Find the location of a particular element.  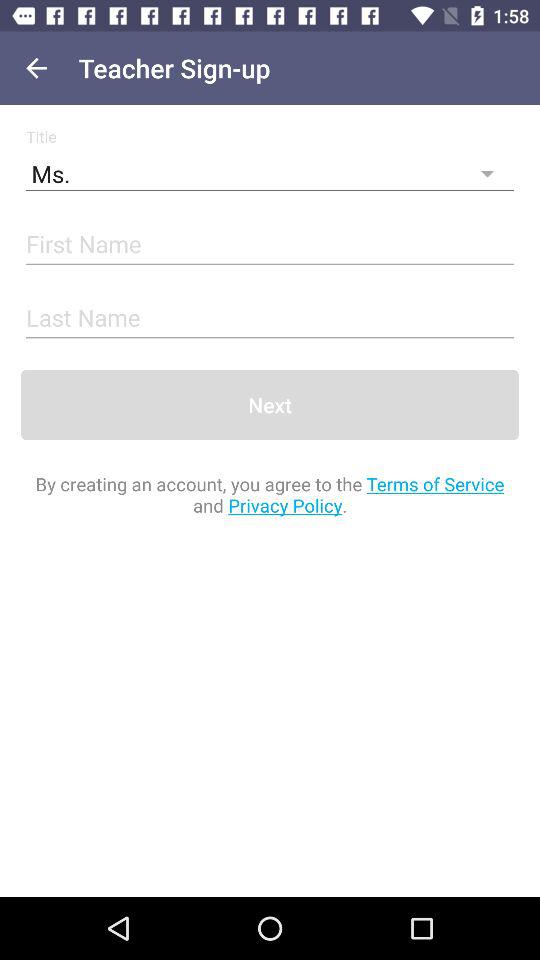

enter last name is located at coordinates (270, 318).